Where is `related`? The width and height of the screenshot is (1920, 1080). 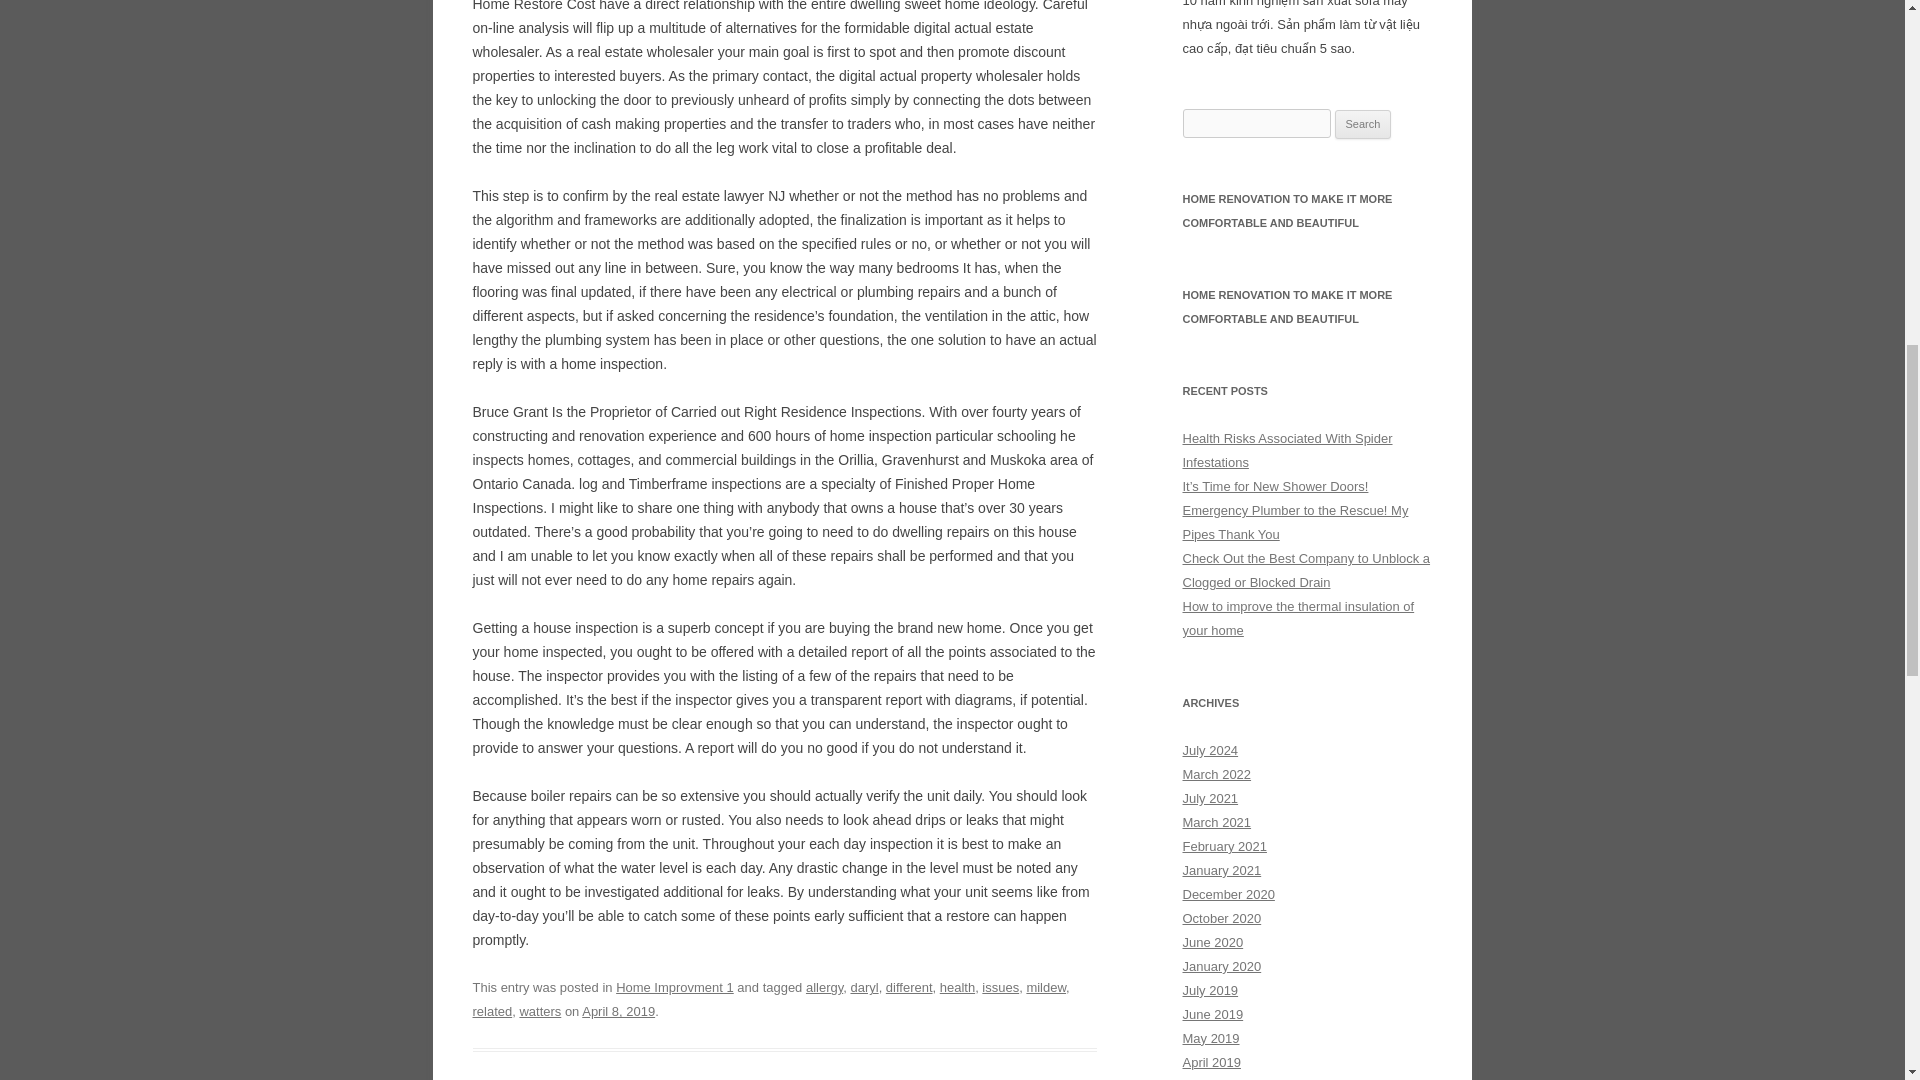 related is located at coordinates (492, 1012).